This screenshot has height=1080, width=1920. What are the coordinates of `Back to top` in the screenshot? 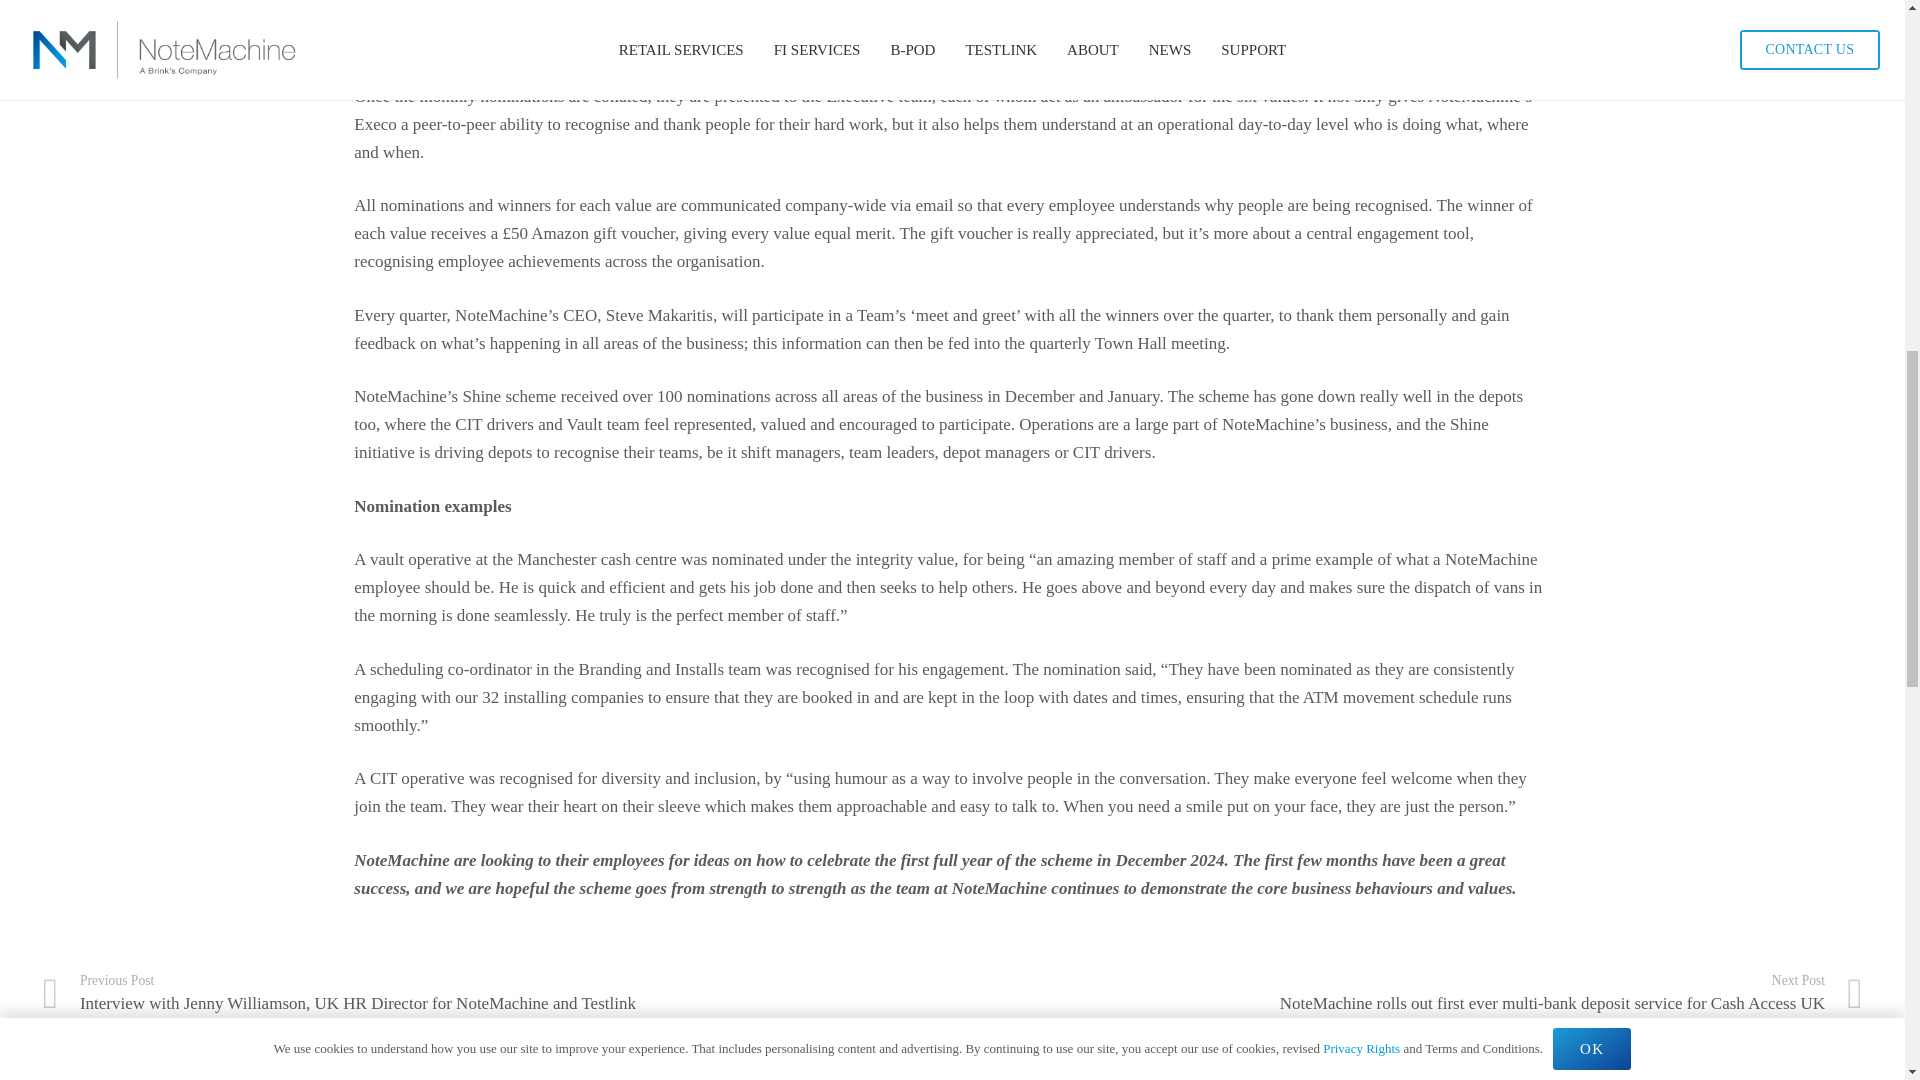 It's located at (1864, 45).